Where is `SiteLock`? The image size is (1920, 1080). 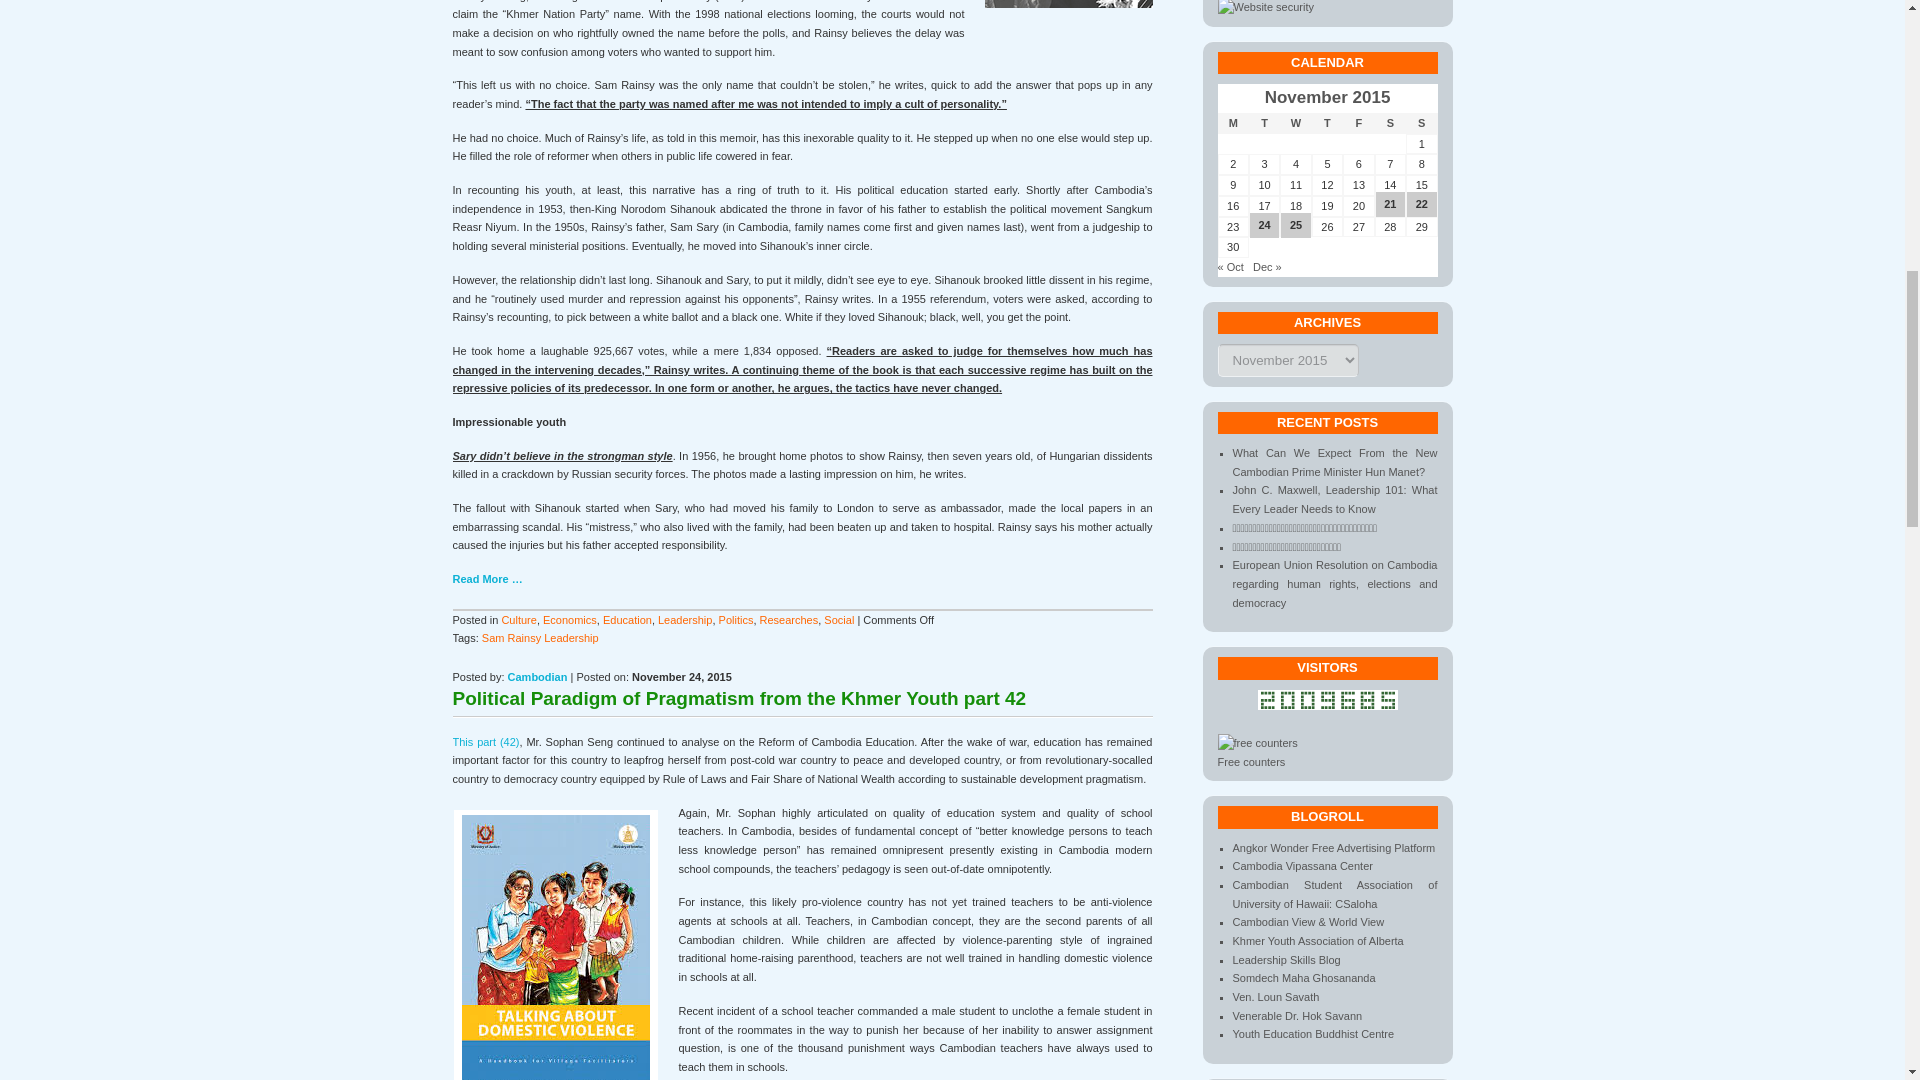
SiteLock is located at coordinates (1266, 8).